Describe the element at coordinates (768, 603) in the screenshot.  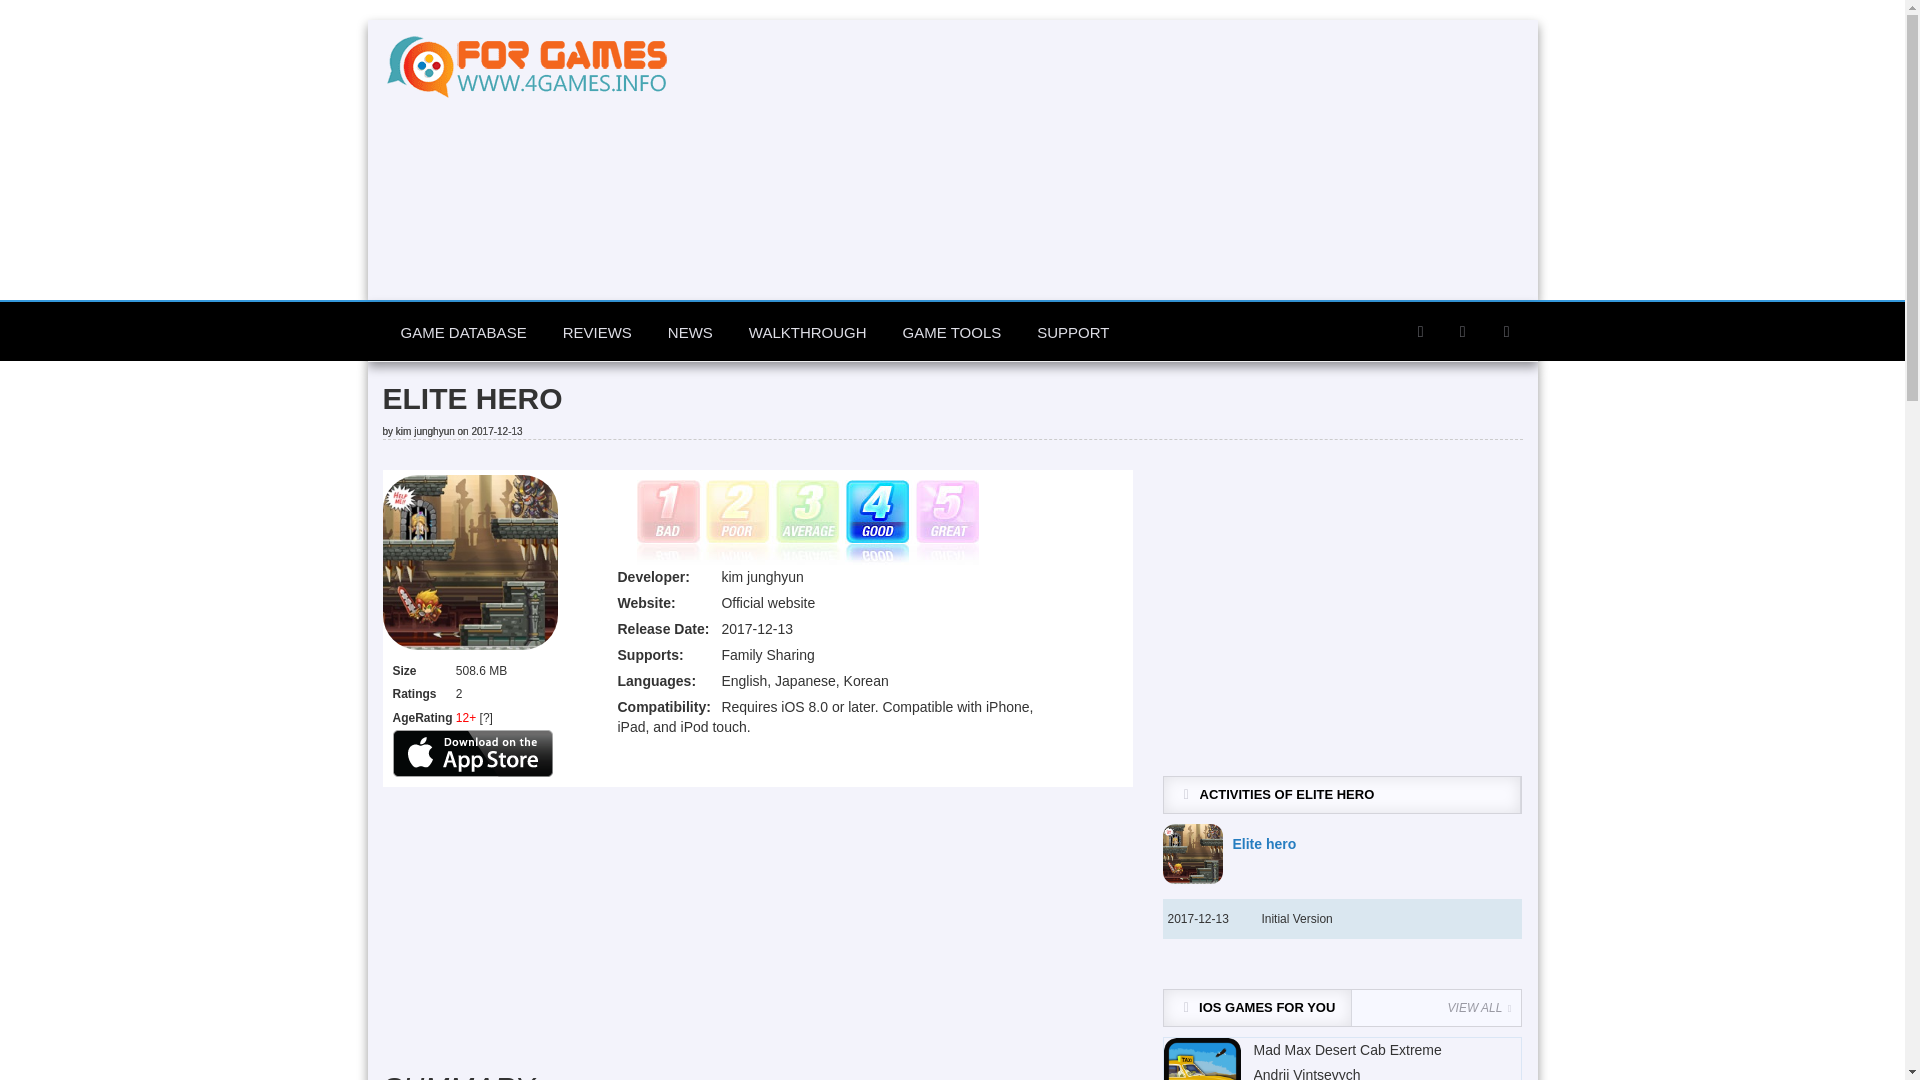
I see `Official website` at that location.